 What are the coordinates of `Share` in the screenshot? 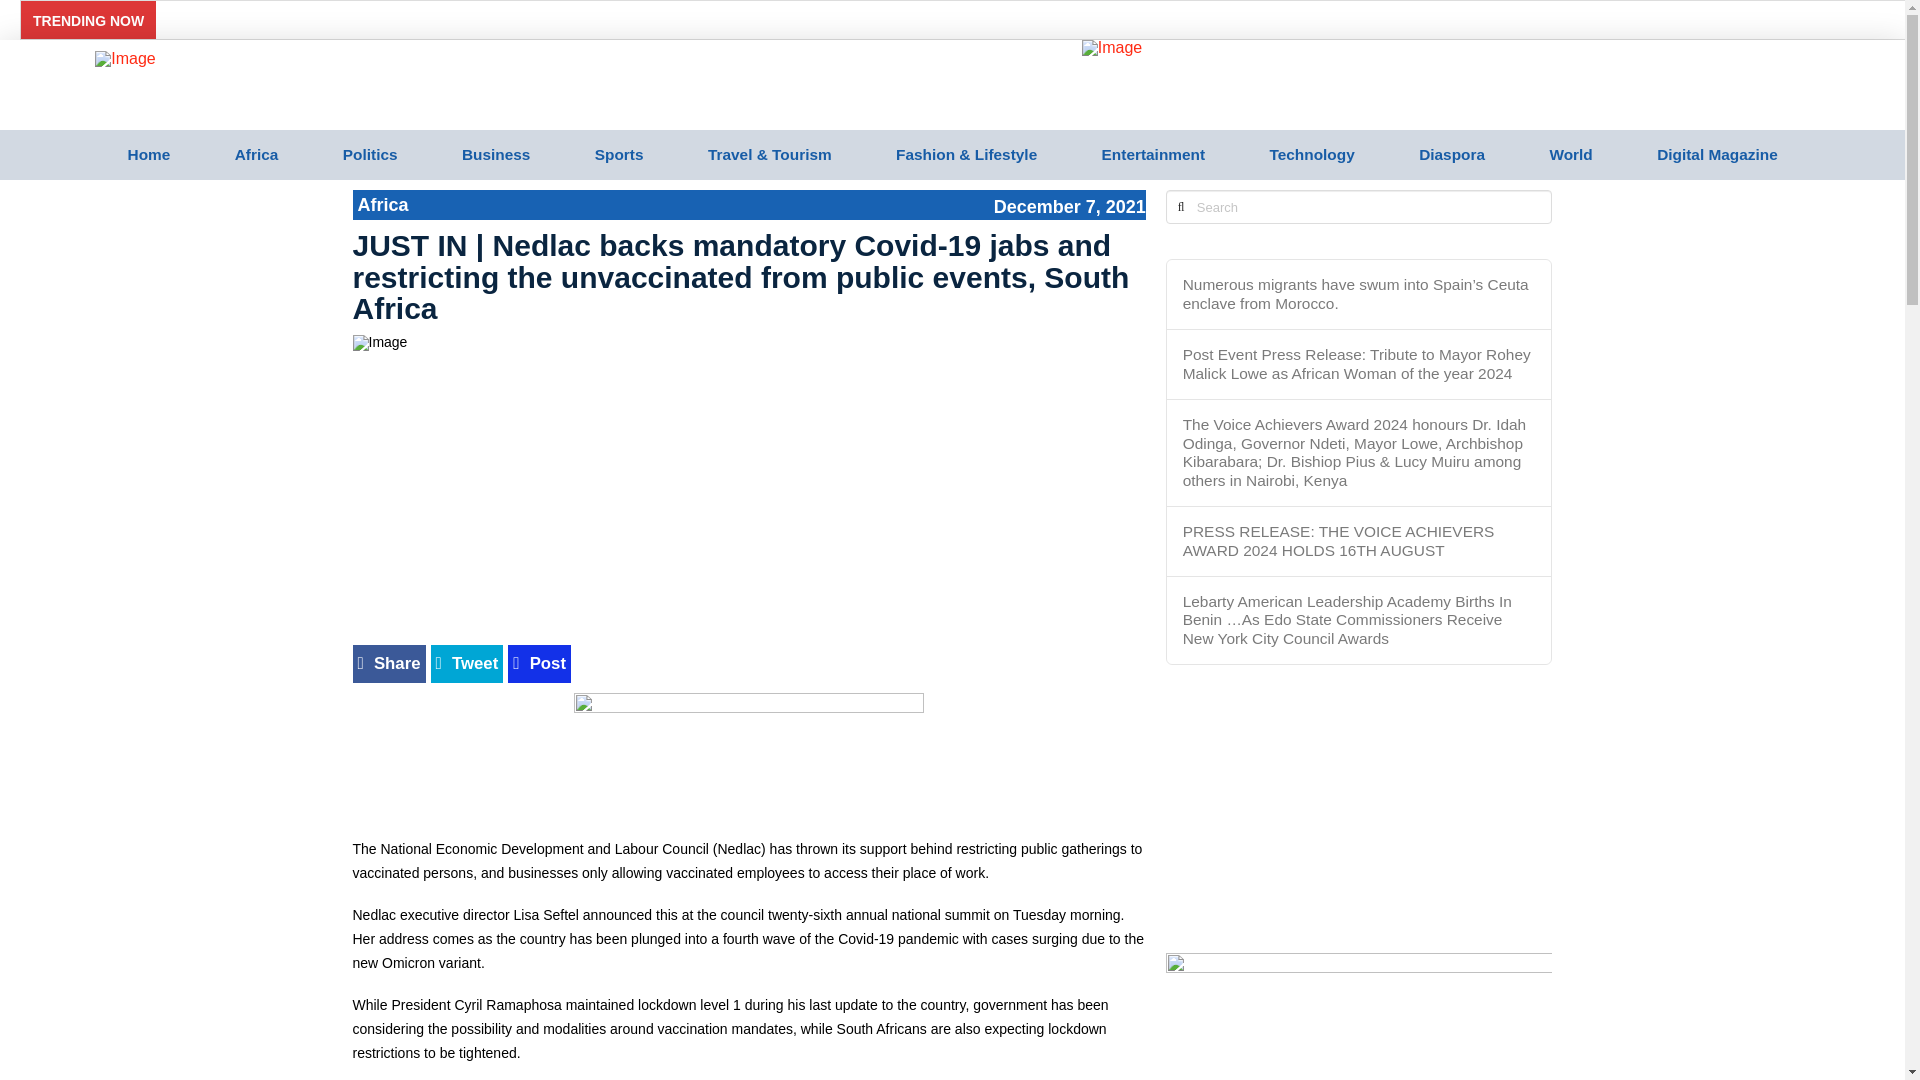 It's located at (388, 664).